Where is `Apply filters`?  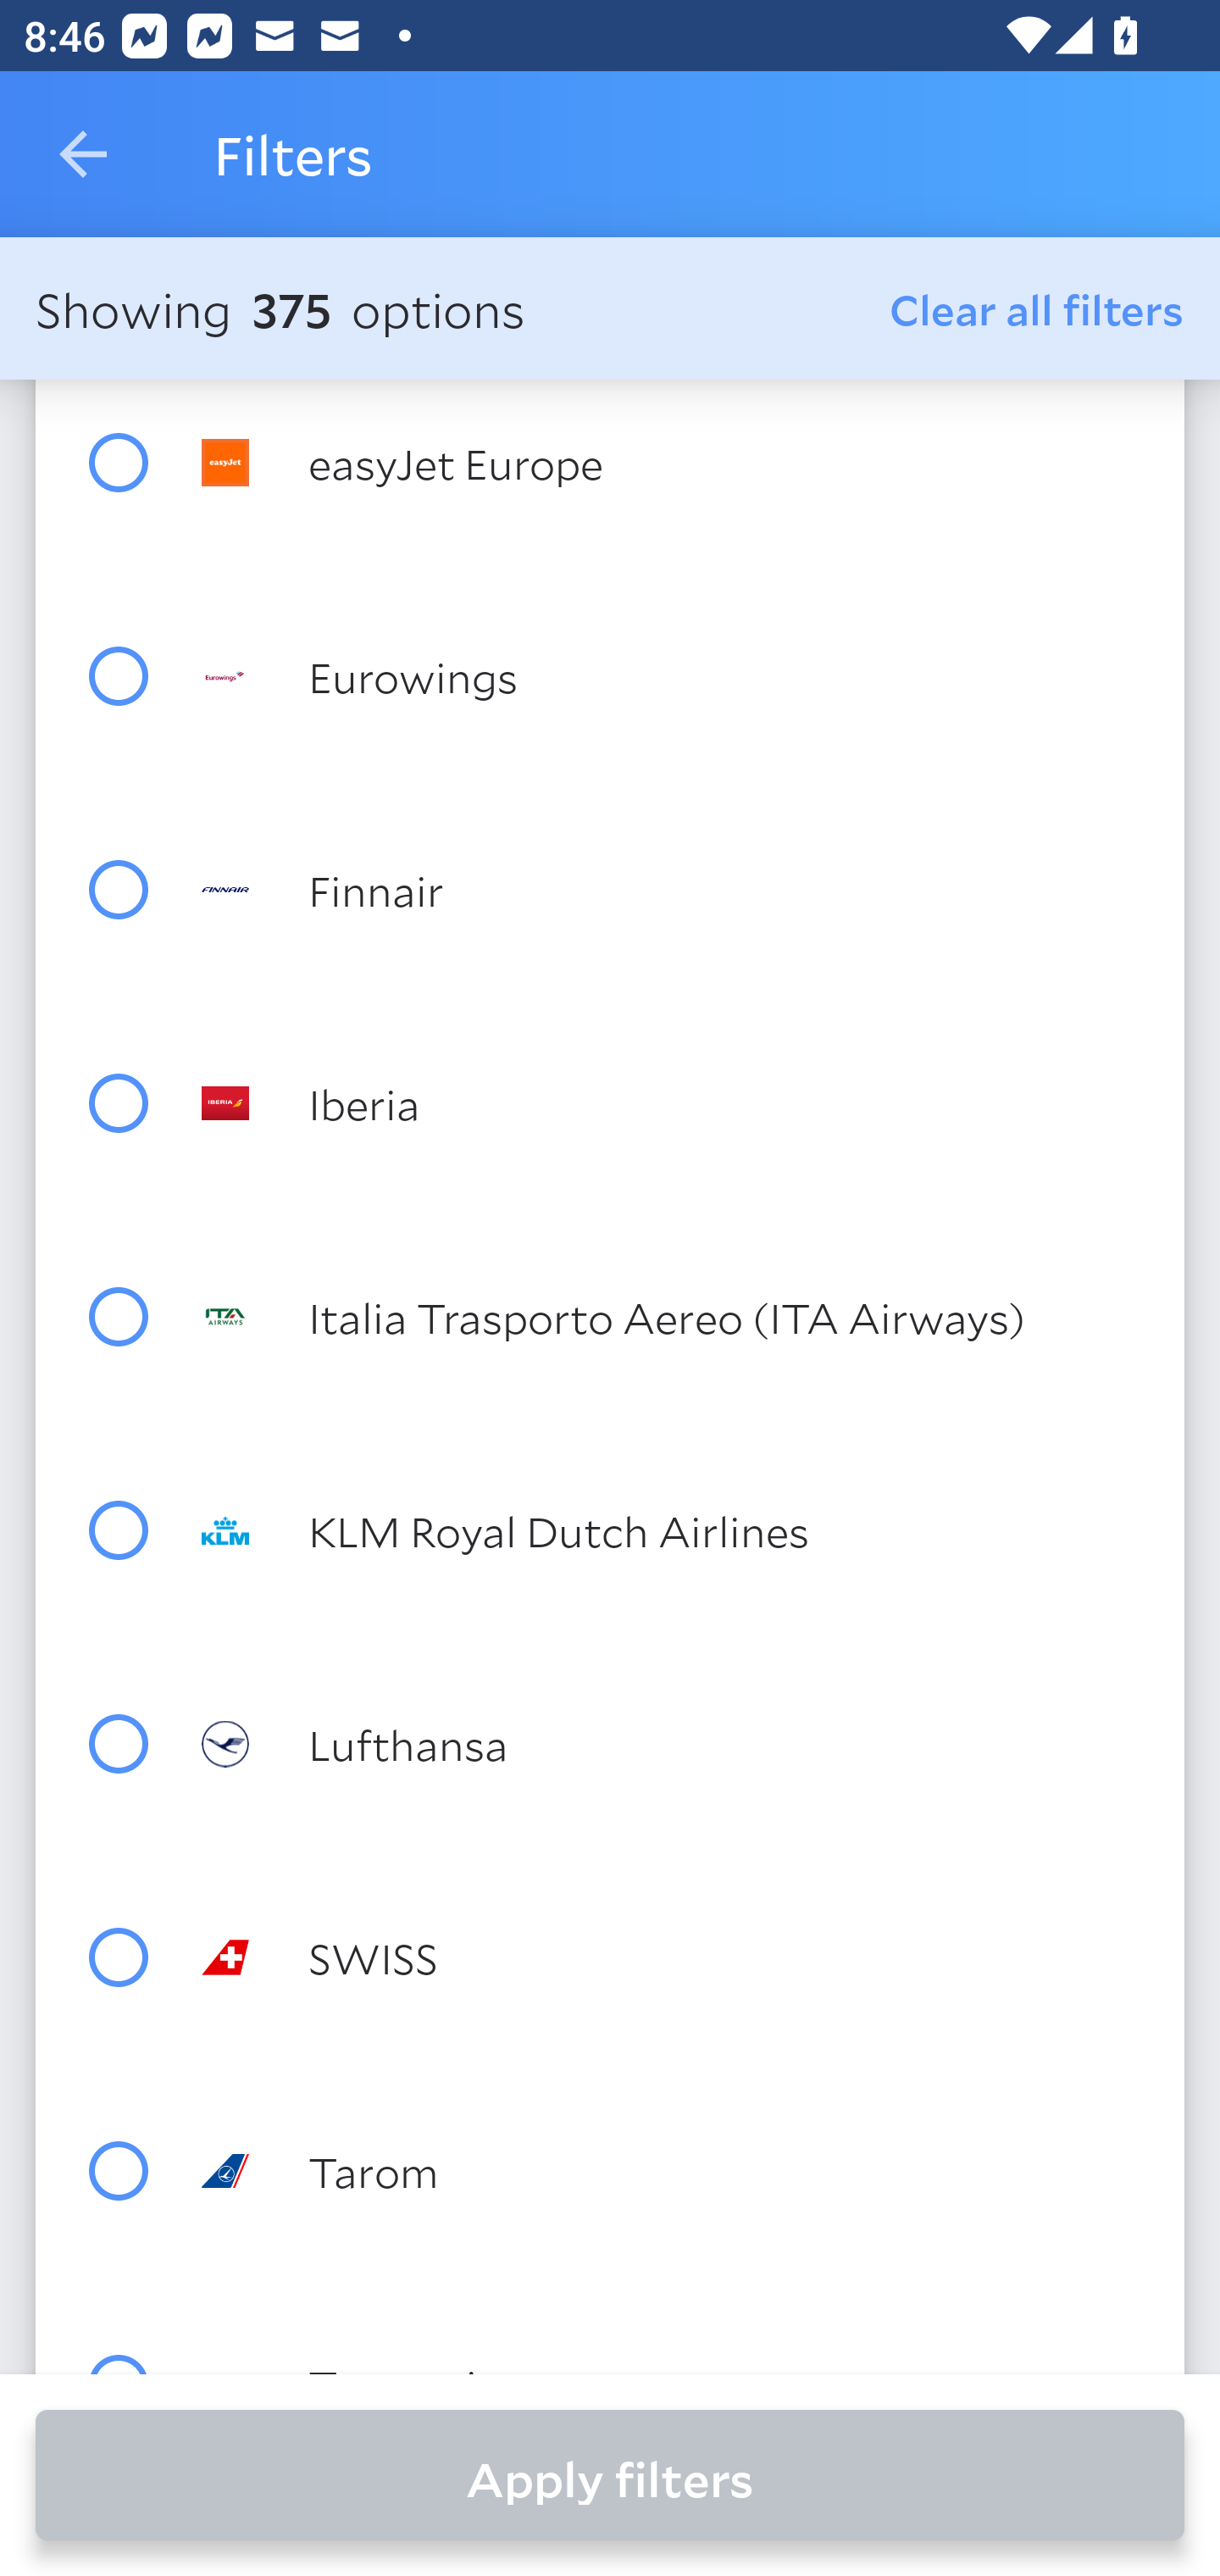 Apply filters is located at coordinates (610, 2475).